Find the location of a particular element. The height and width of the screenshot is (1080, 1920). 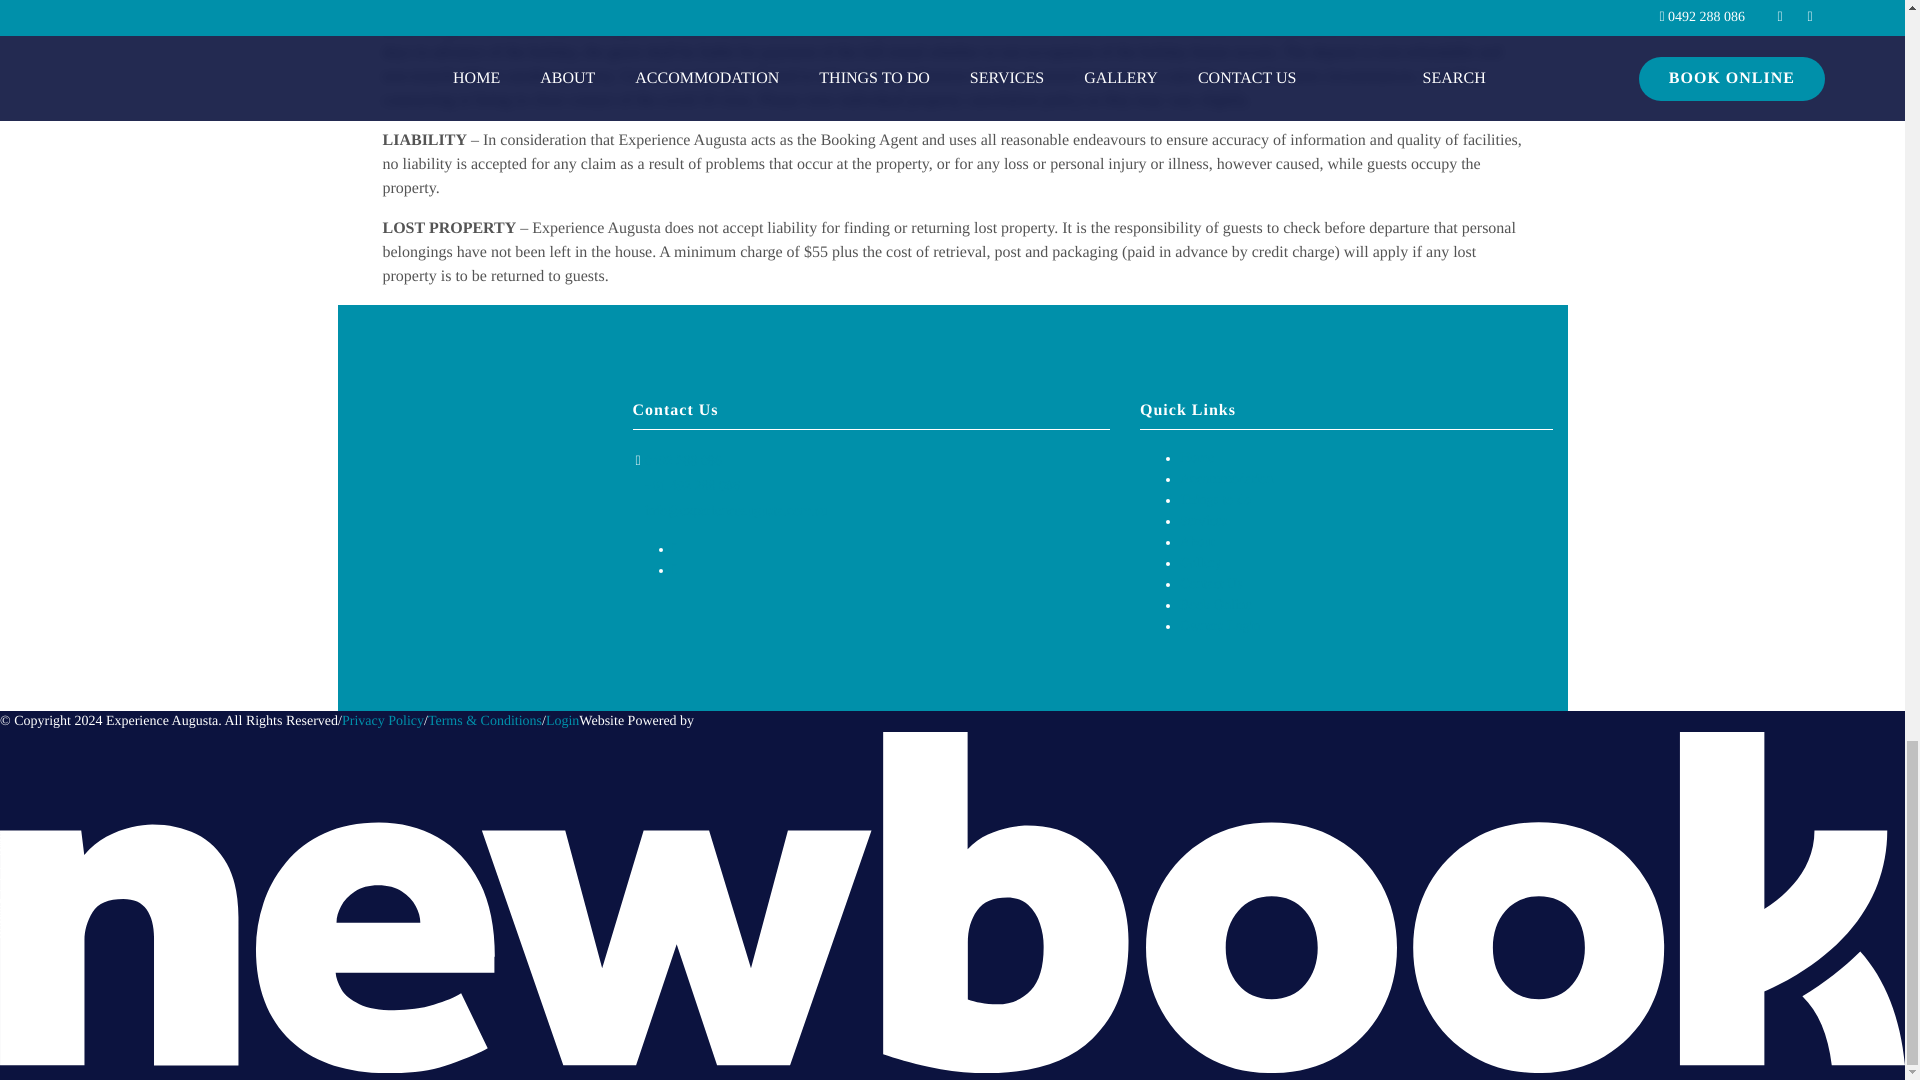

Book Online is located at coordinates (1216, 606).